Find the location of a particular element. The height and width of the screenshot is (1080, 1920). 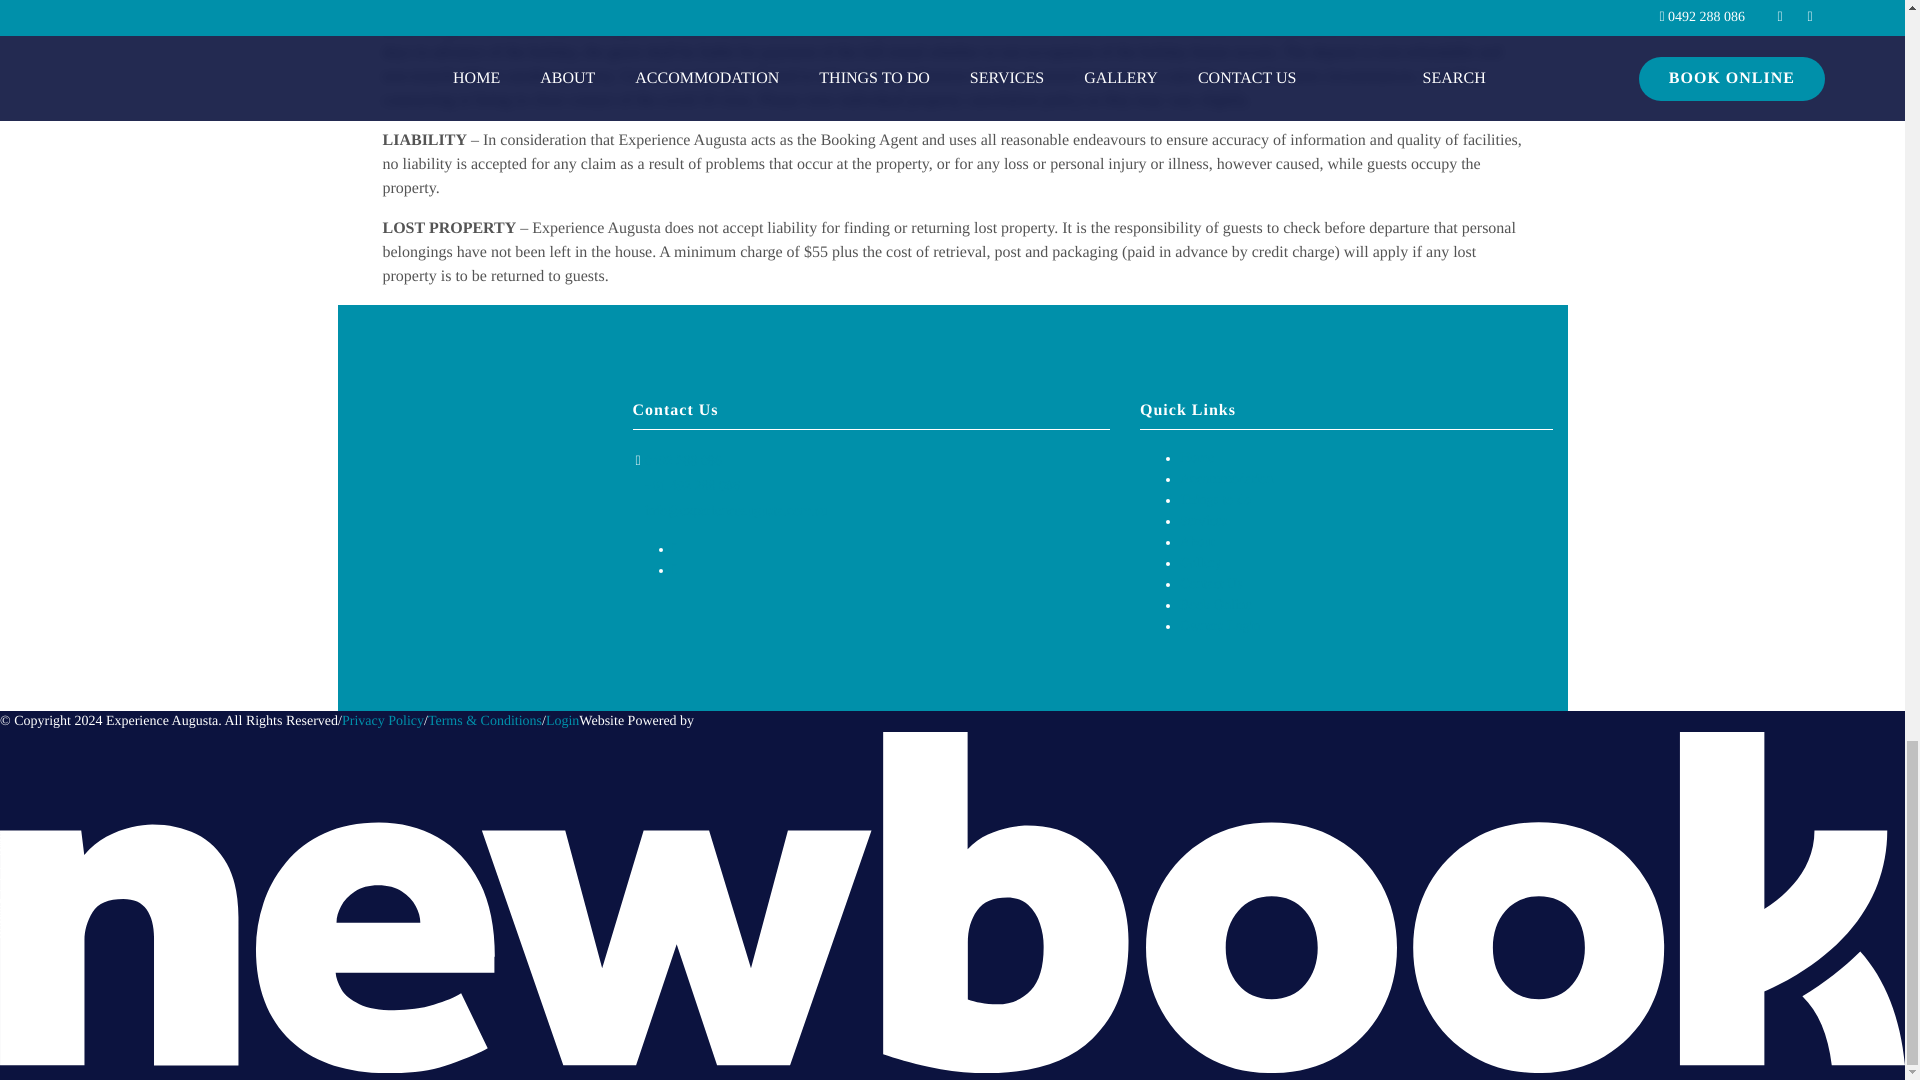

Book Online is located at coordinates (1216, 606).